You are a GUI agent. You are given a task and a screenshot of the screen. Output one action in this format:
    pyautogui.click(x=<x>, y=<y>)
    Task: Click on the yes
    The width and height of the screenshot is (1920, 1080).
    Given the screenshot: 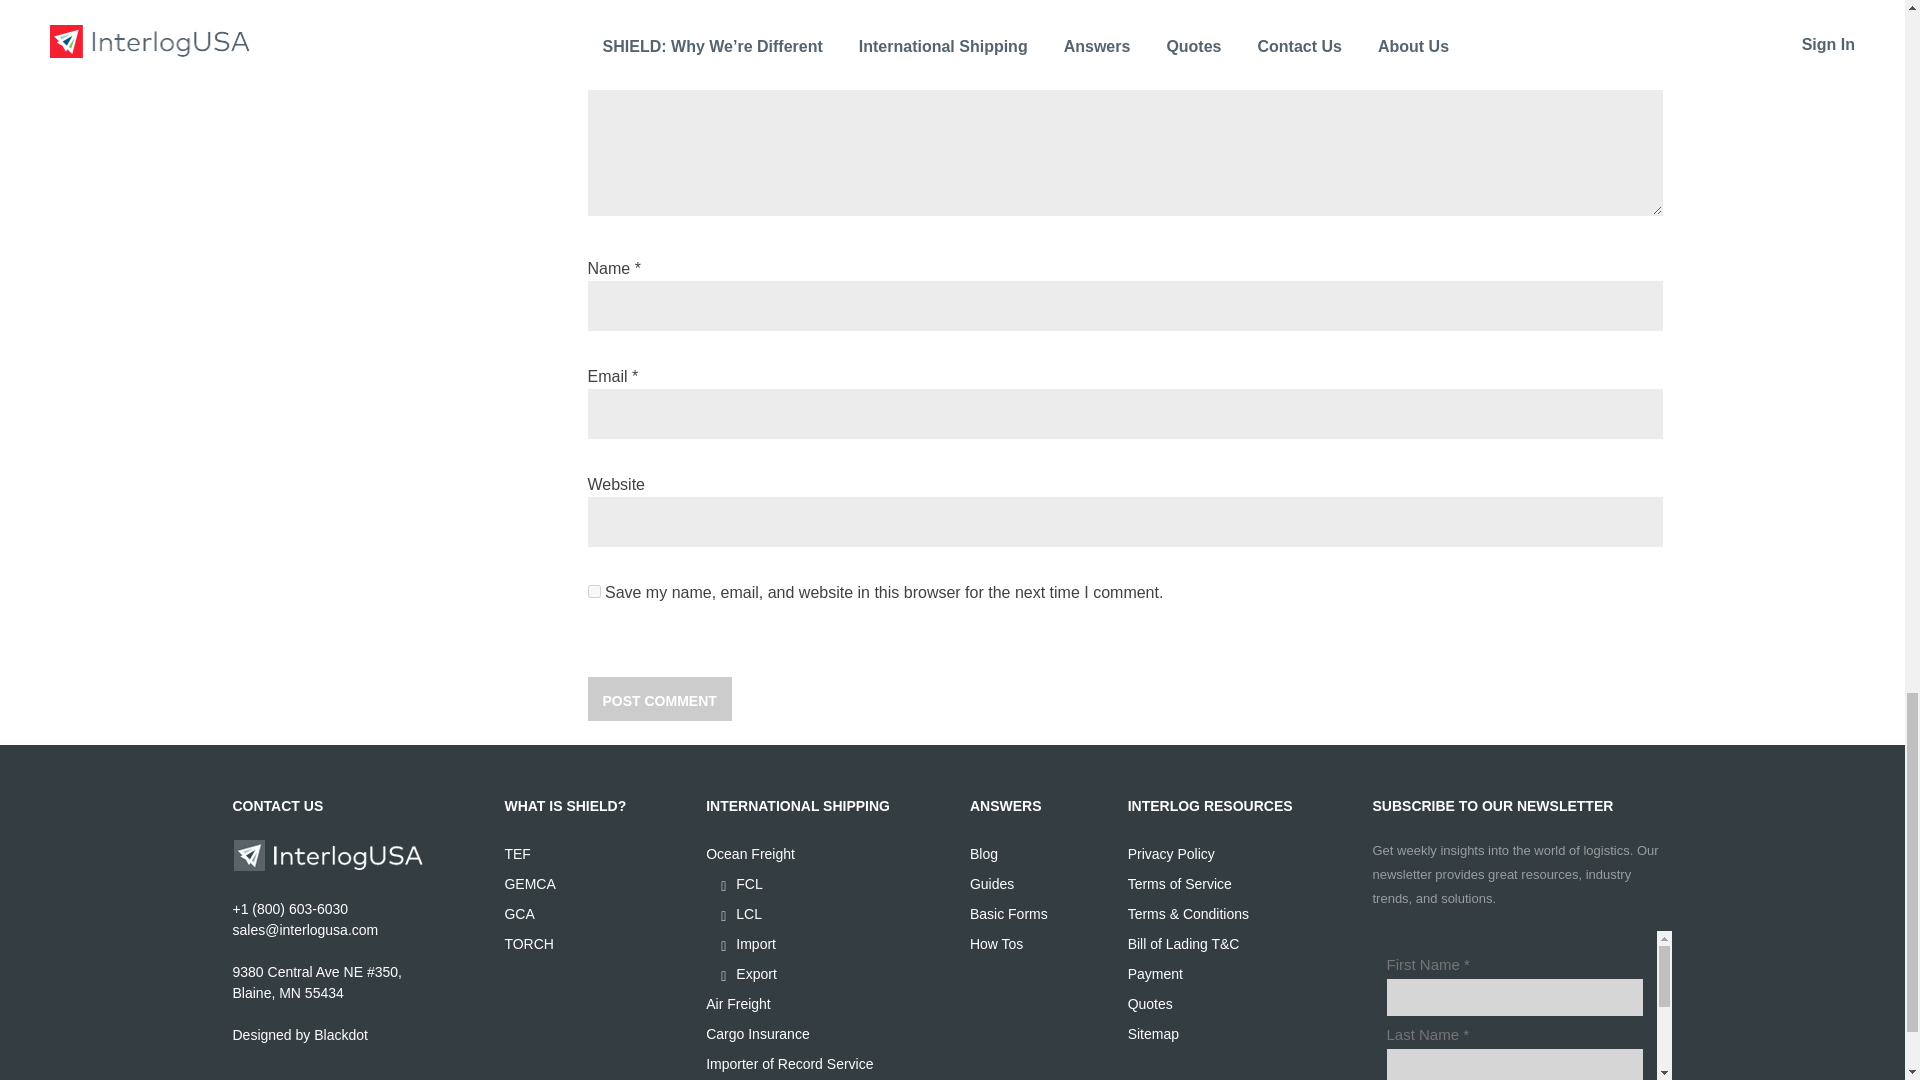 What is the action you would take?
    pyautogui.click(x=594, y=592)
    